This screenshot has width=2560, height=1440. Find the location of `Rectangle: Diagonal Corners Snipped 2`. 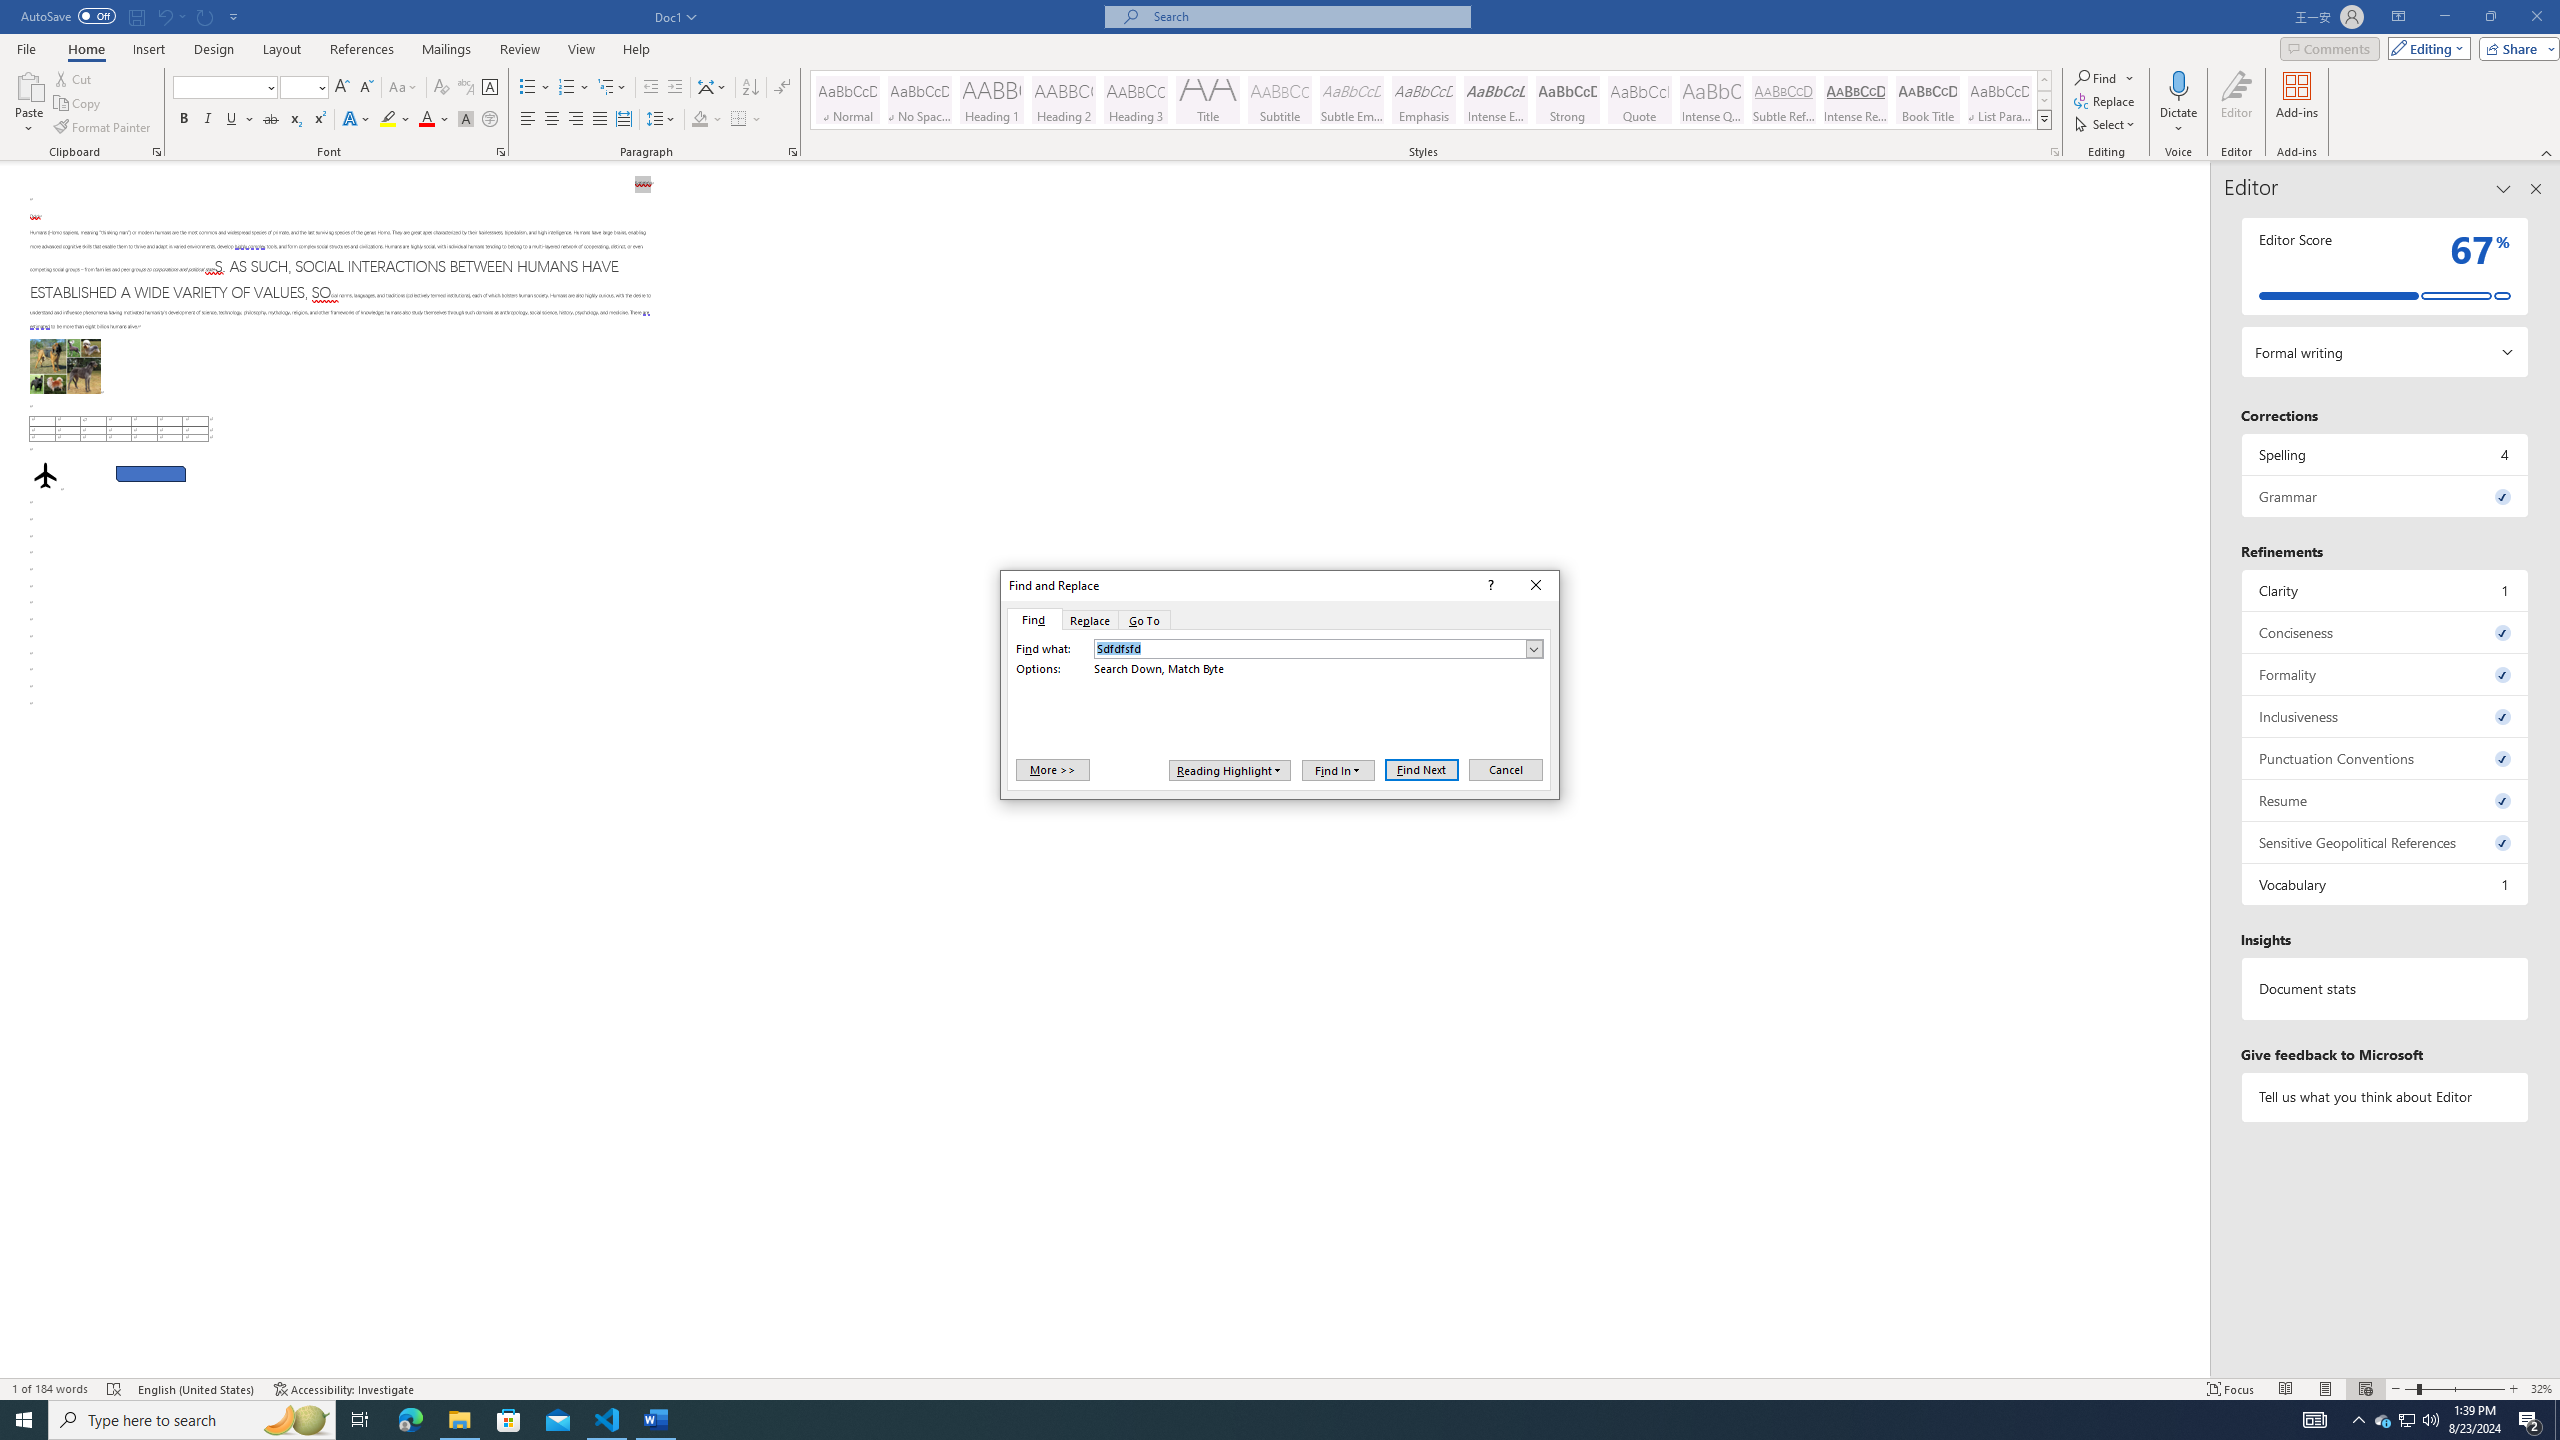

Rectangle: Diagonal Corners Snipped 2 is located at coordinates (150, 474).